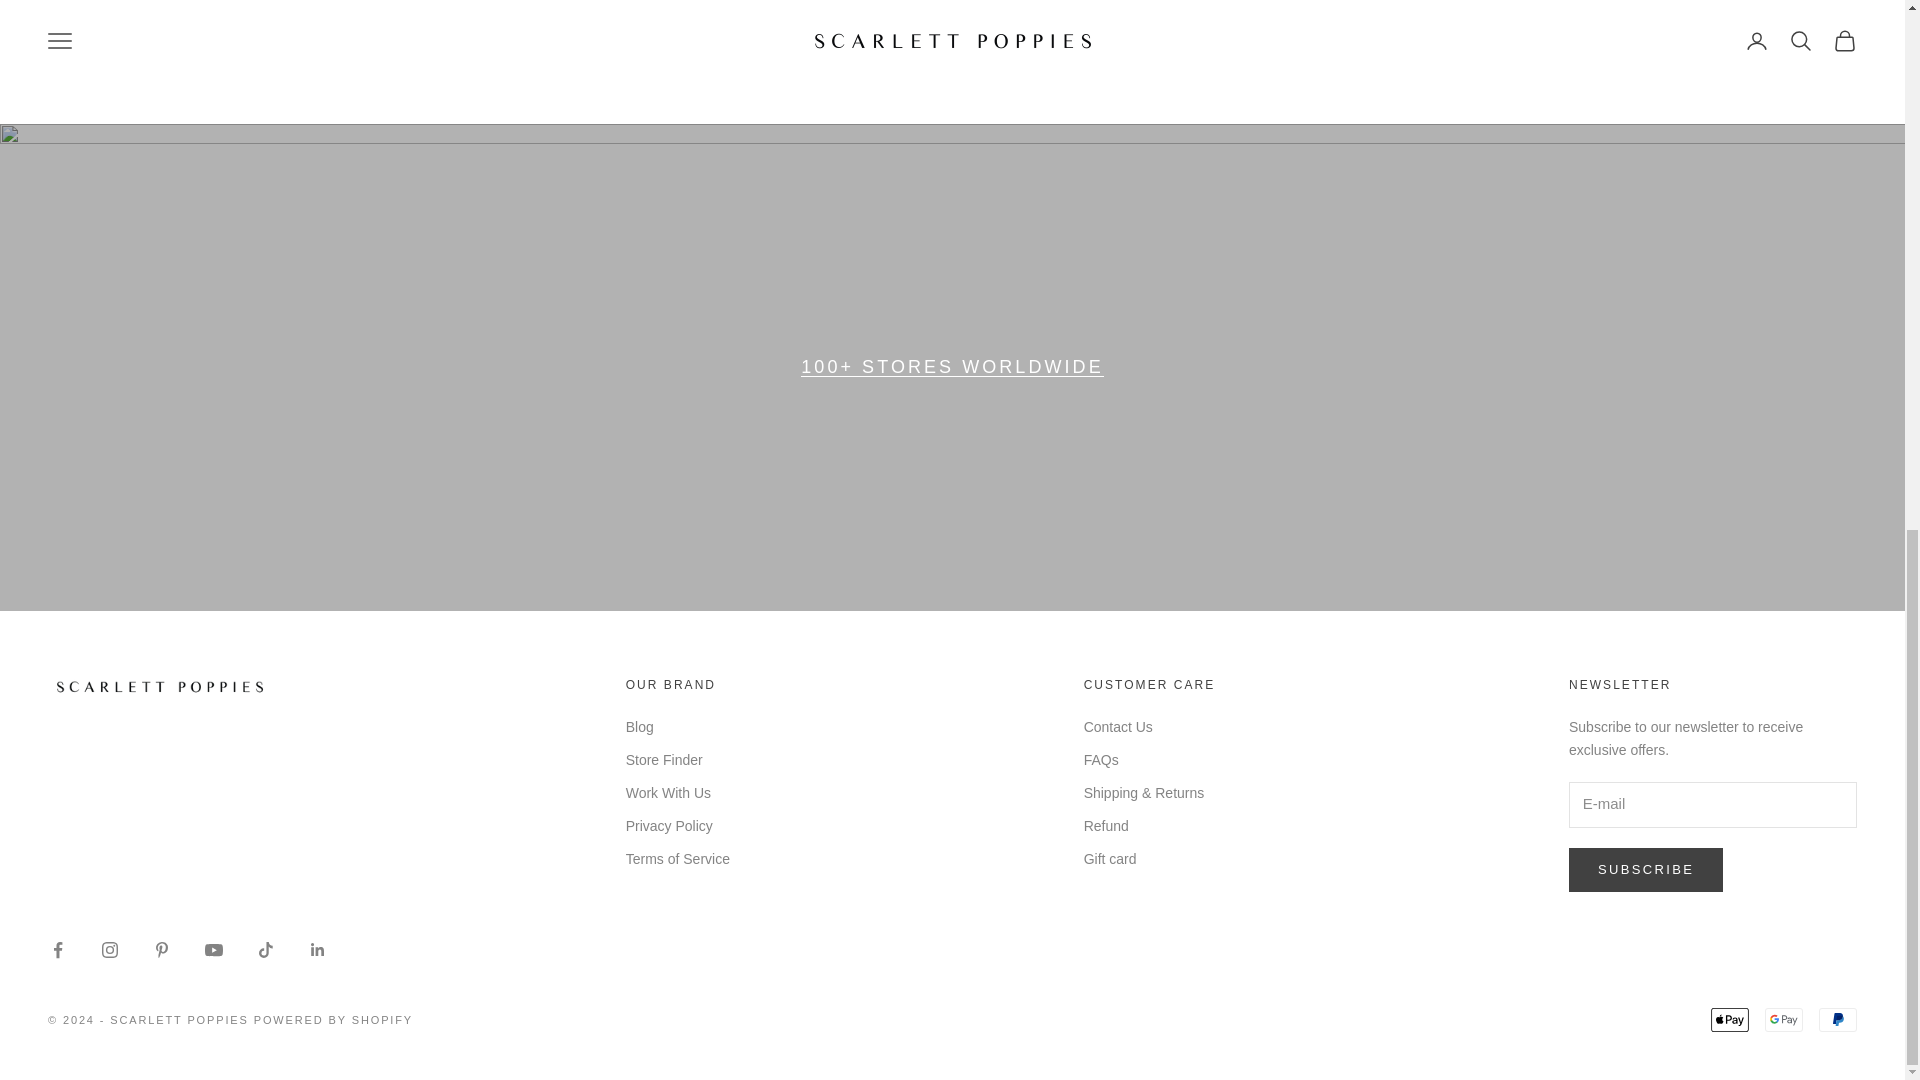 The height and width of the screenshot is (1080, 1920). Describe the element at coordinates (1110, 859) in the screenshot. I see `Gift card` at that location.